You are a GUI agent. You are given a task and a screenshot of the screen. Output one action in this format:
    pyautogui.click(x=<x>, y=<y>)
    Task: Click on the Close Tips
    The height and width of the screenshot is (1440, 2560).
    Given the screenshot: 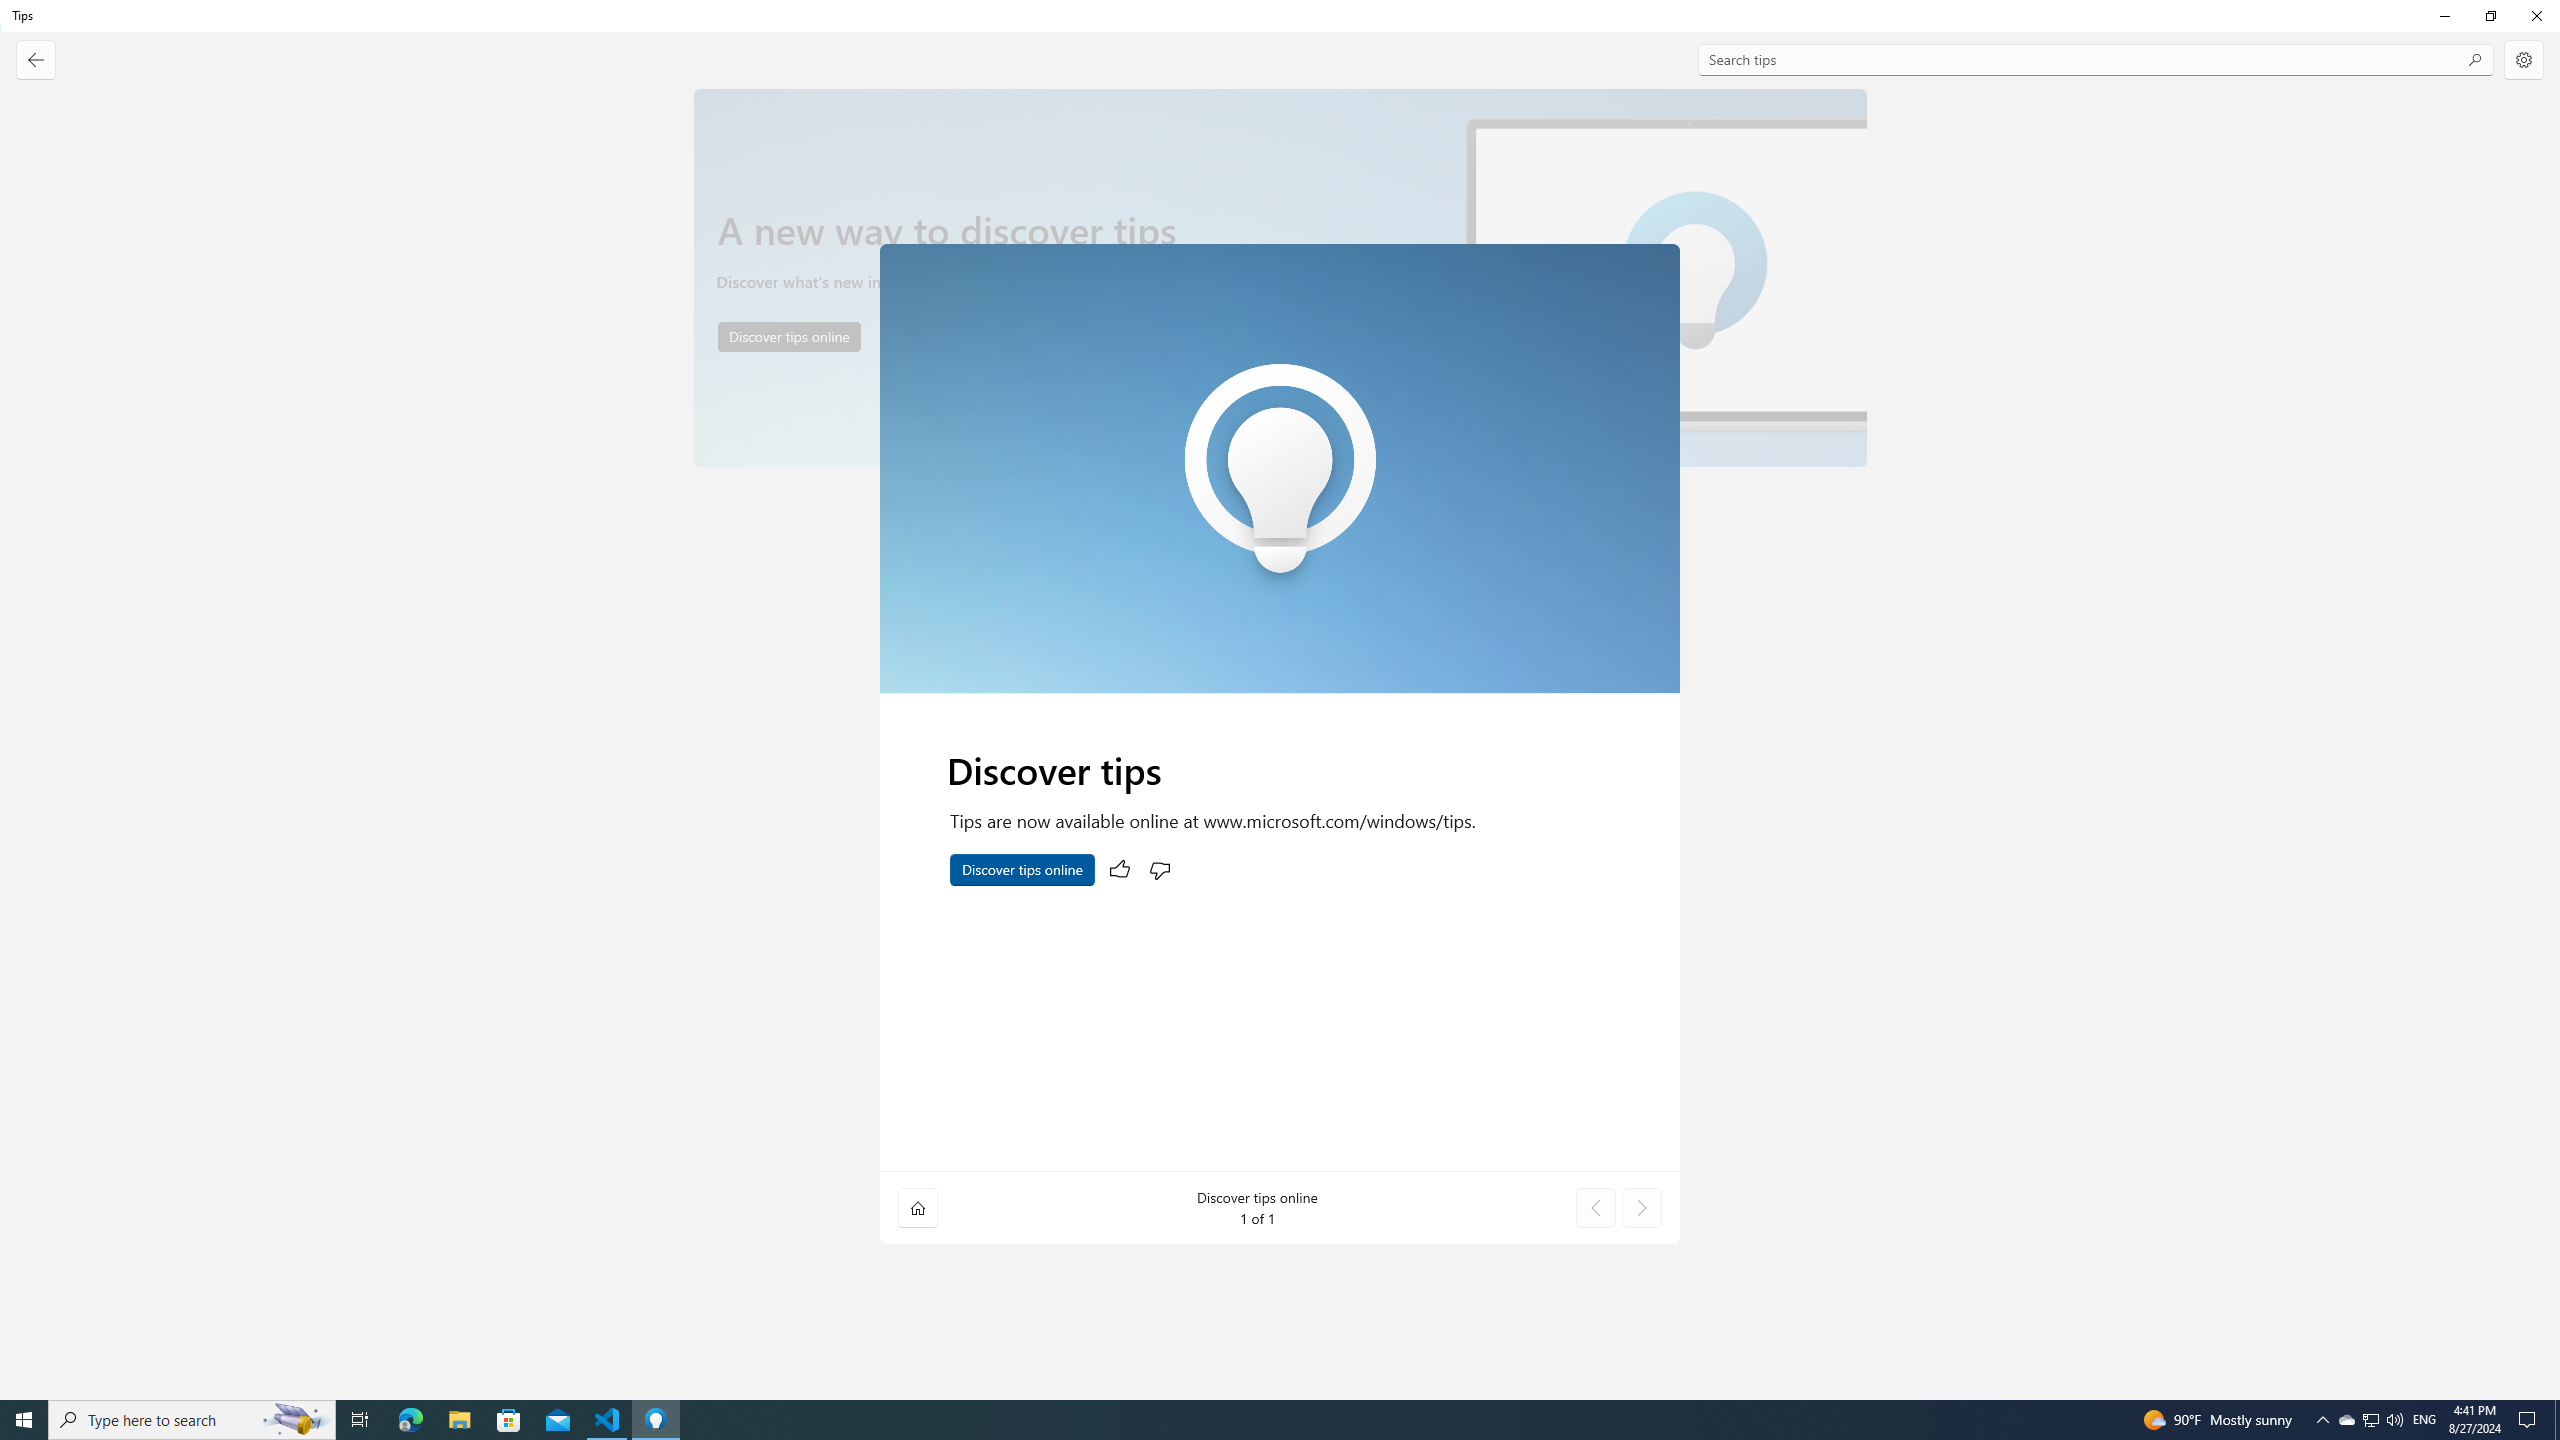 What is the action you would take?
    pyautogui.click(x=2536, y=16)
    